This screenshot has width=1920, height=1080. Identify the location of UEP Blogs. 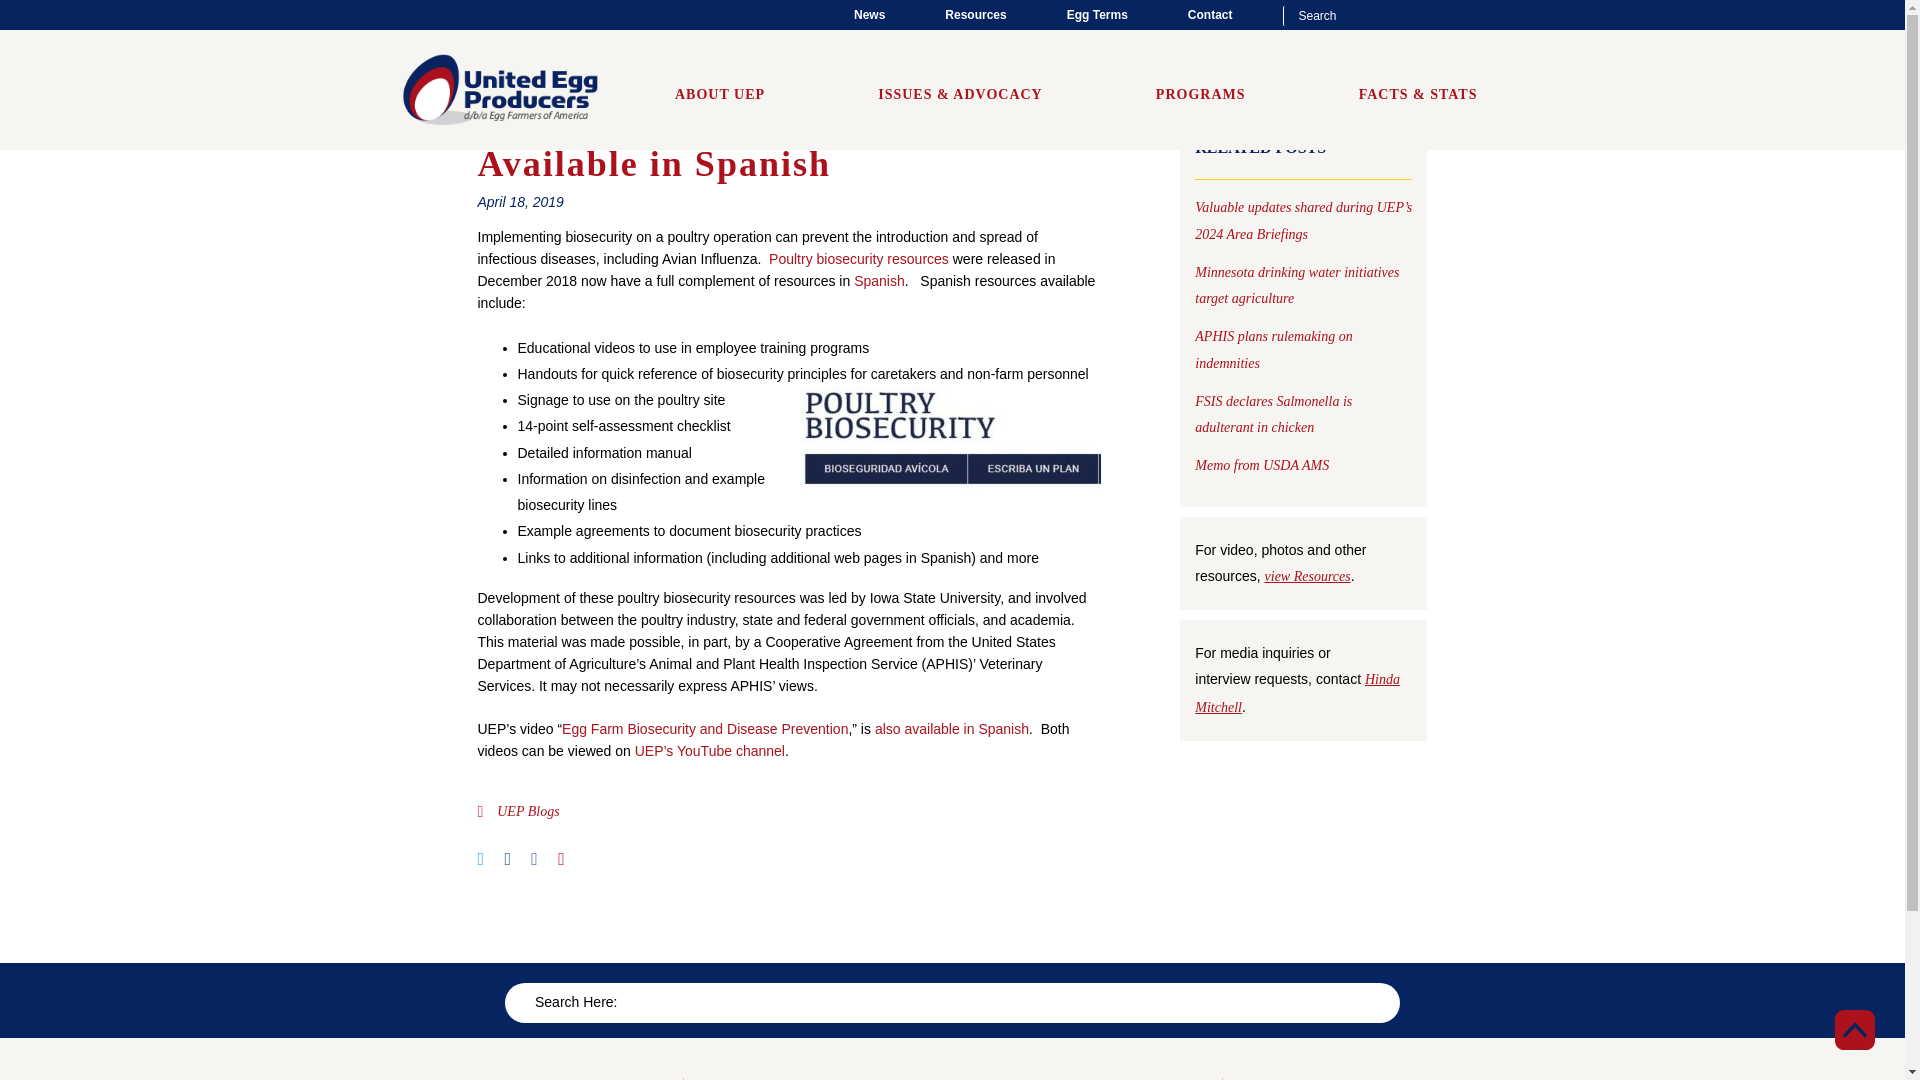
(528, 810).